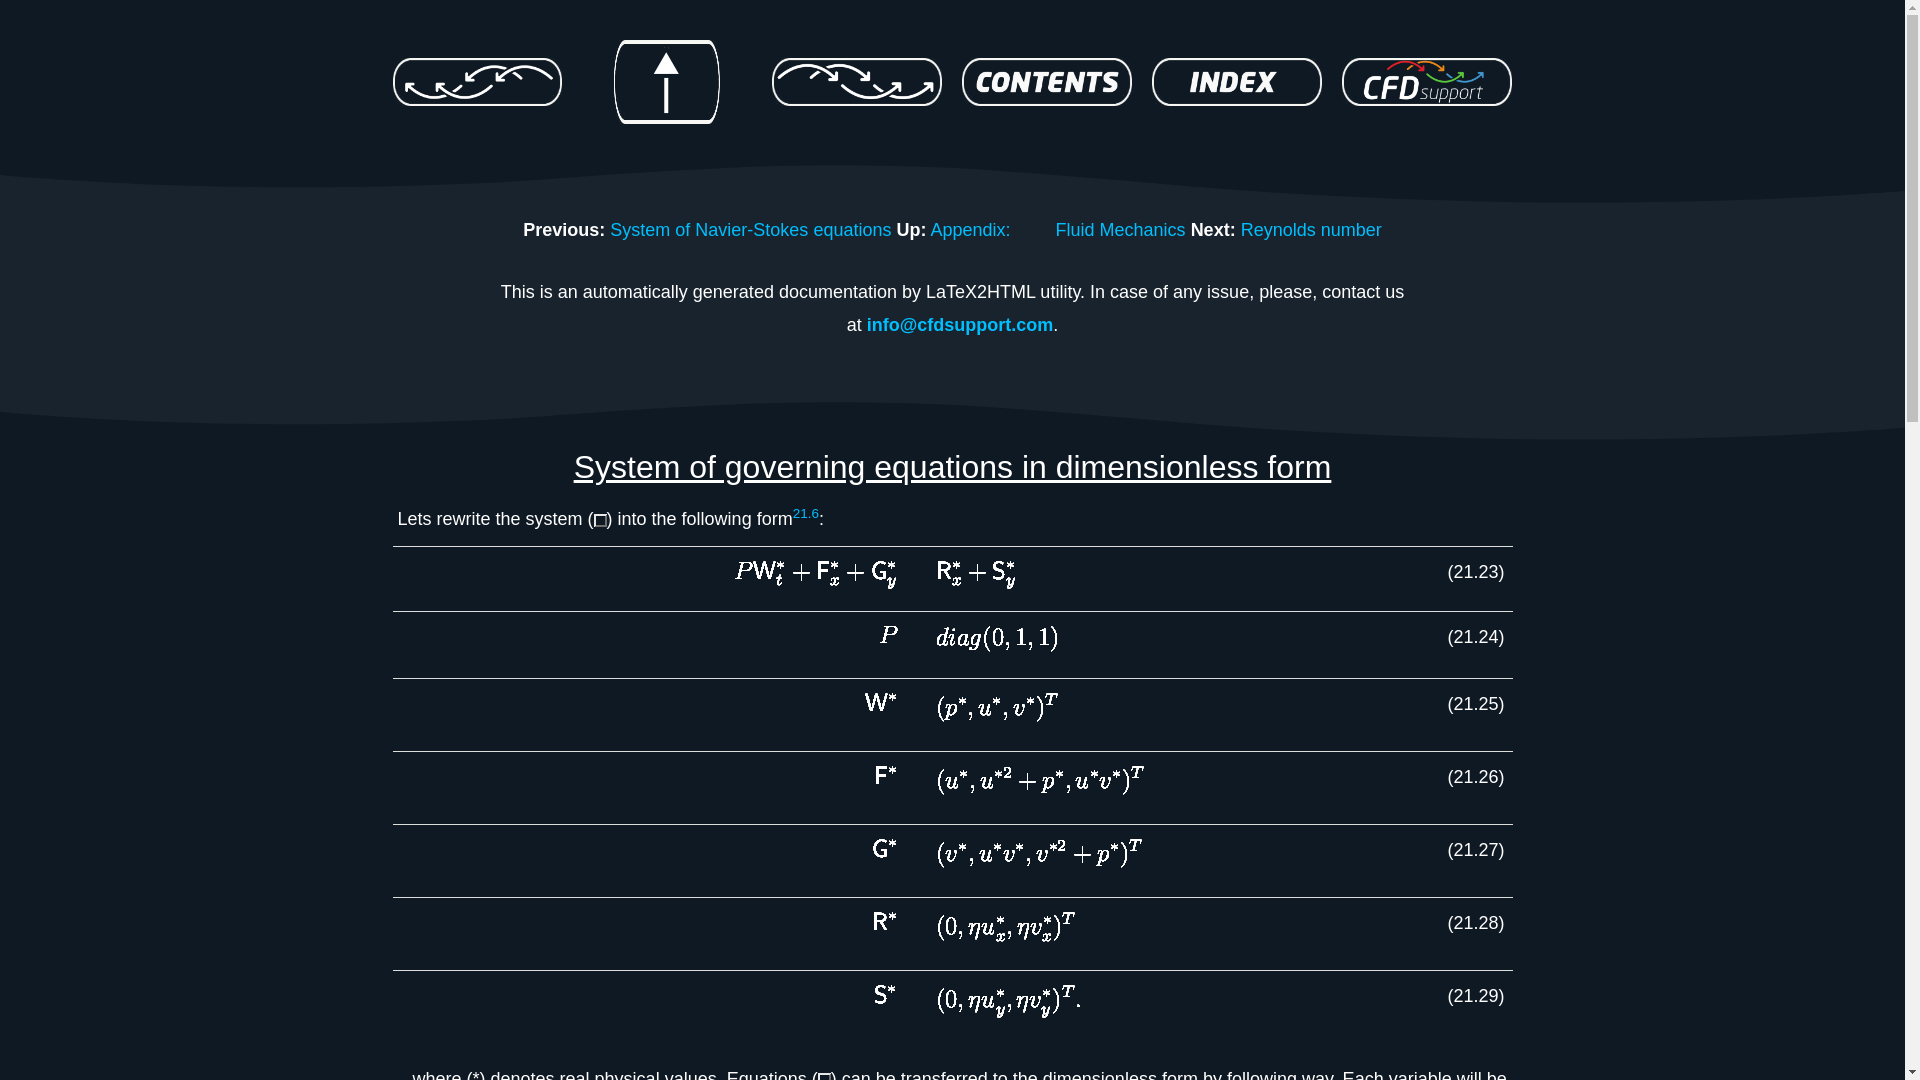  I want to click on Node322 8, so click(814, 578).